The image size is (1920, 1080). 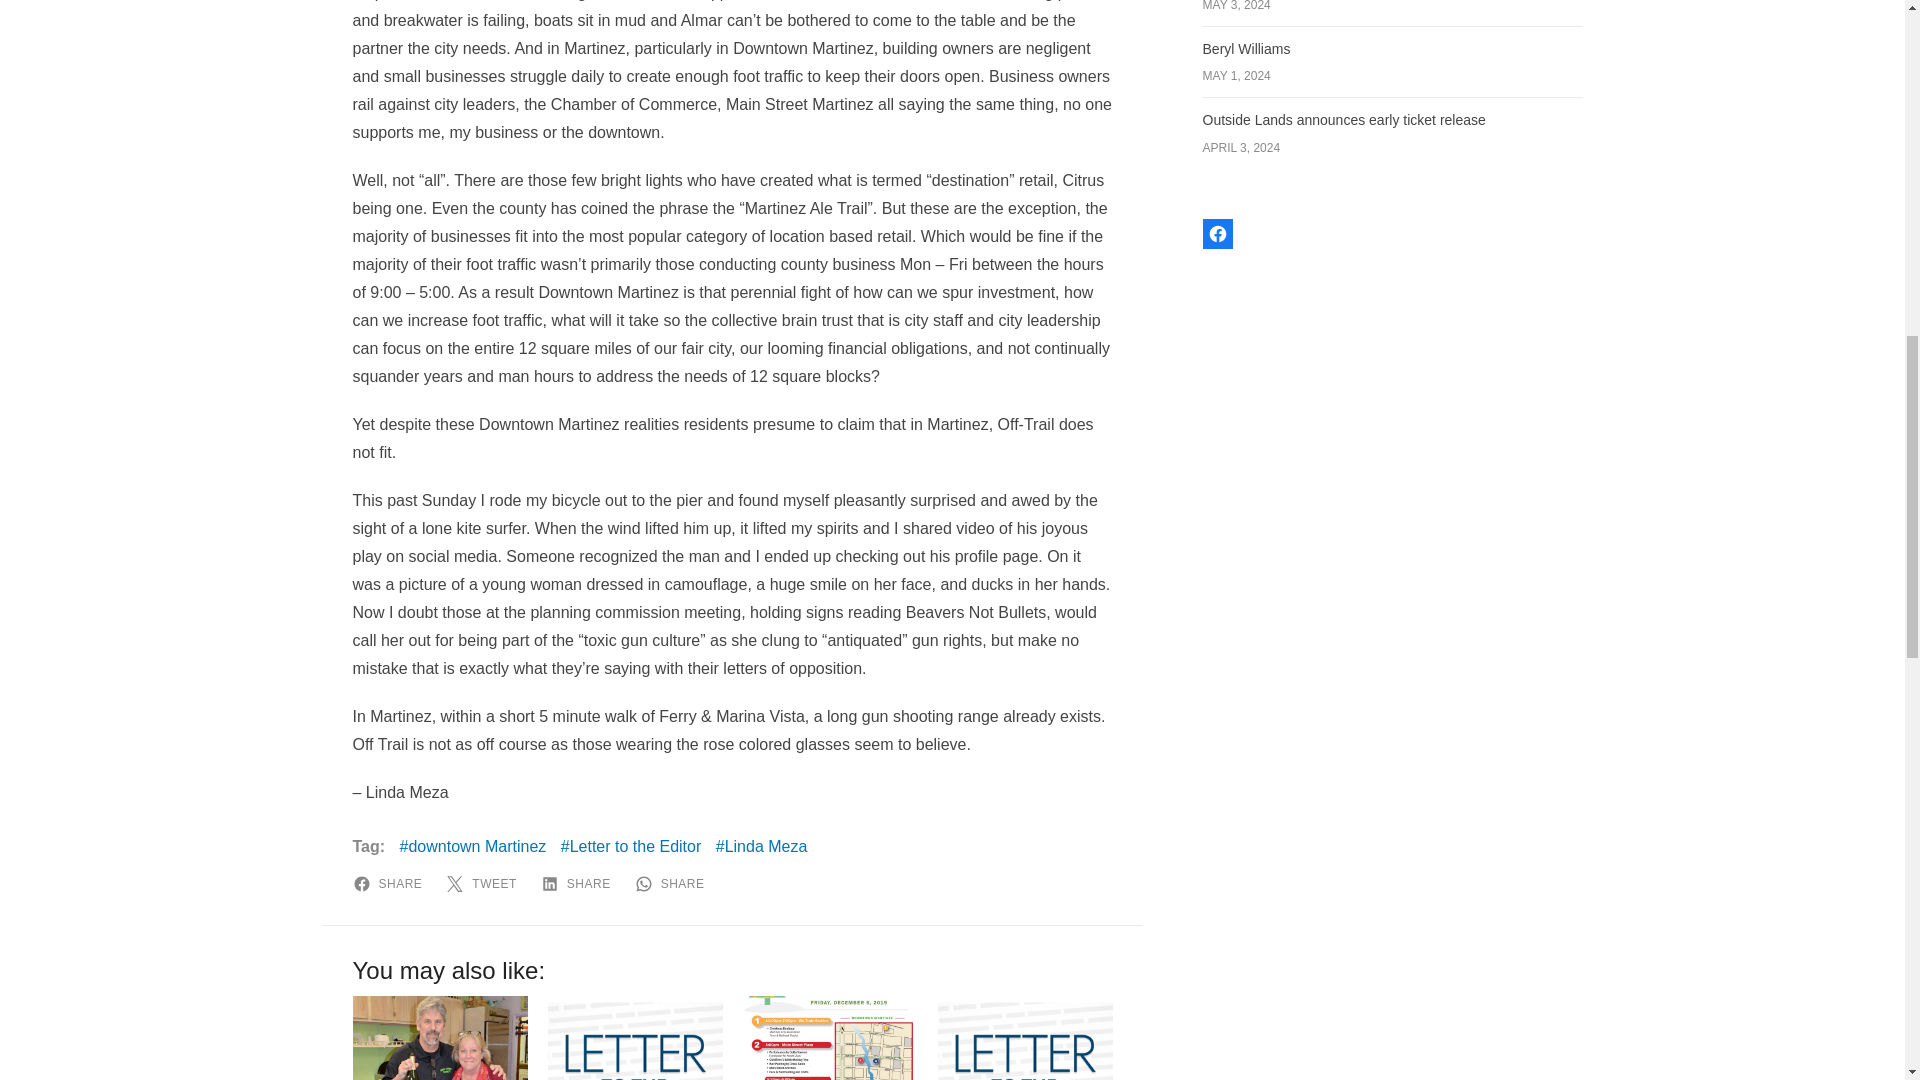 I want to click on Share on Twitter, so click(x=484, y=884).